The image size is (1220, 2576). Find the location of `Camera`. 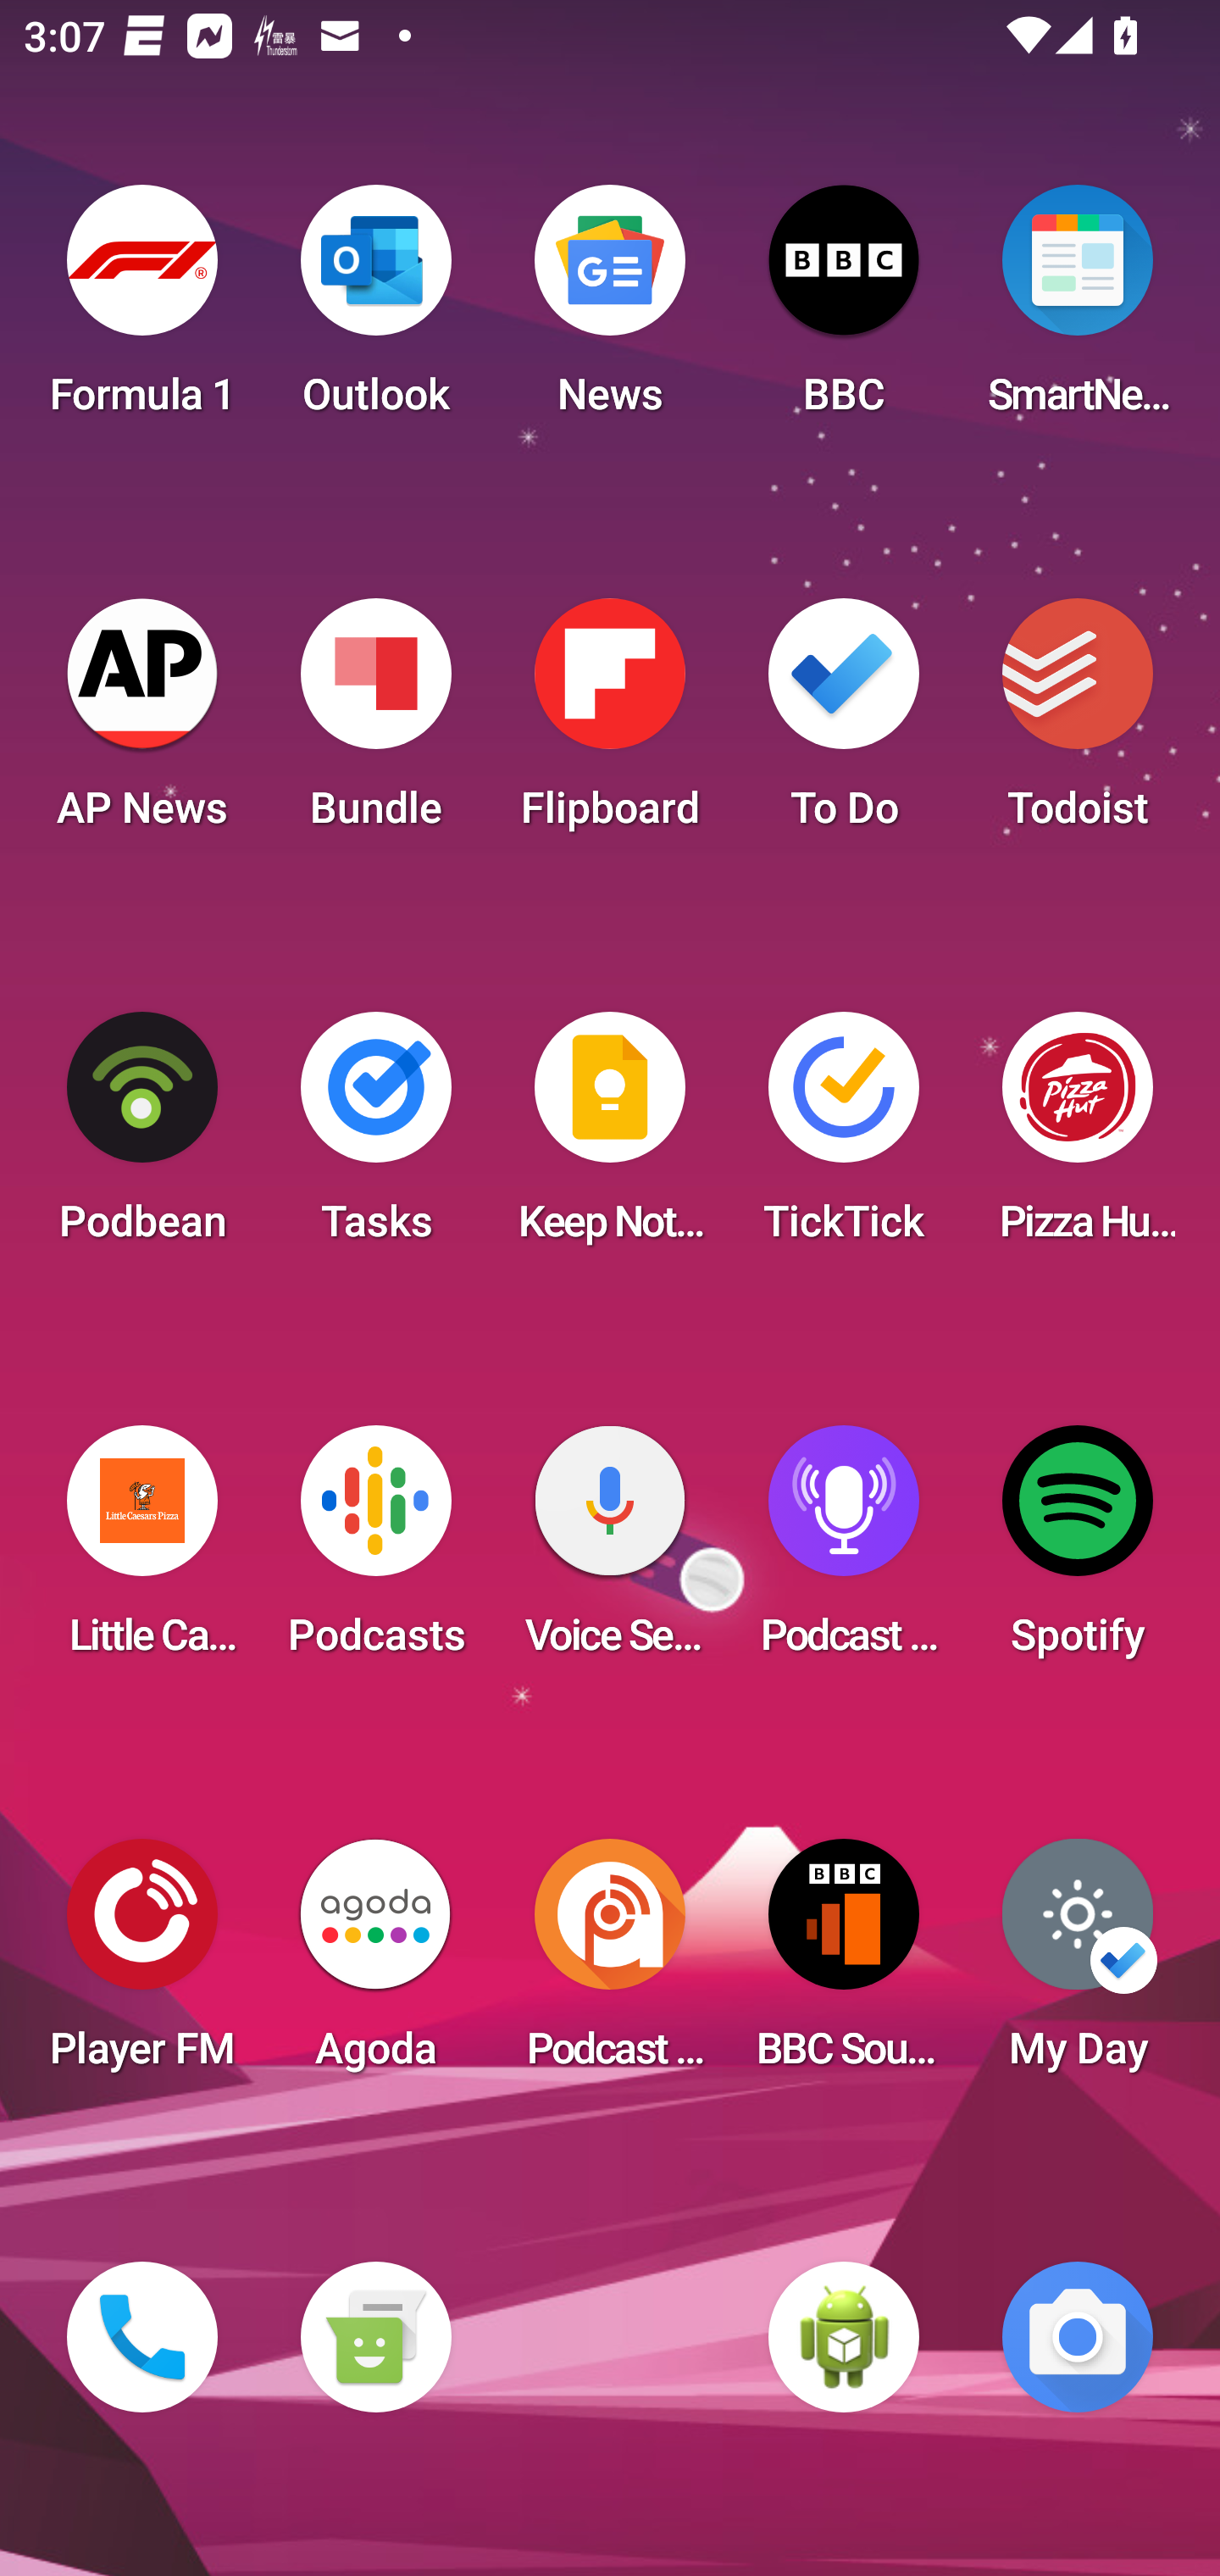

Camera is located at coordinates (1078, 2337).